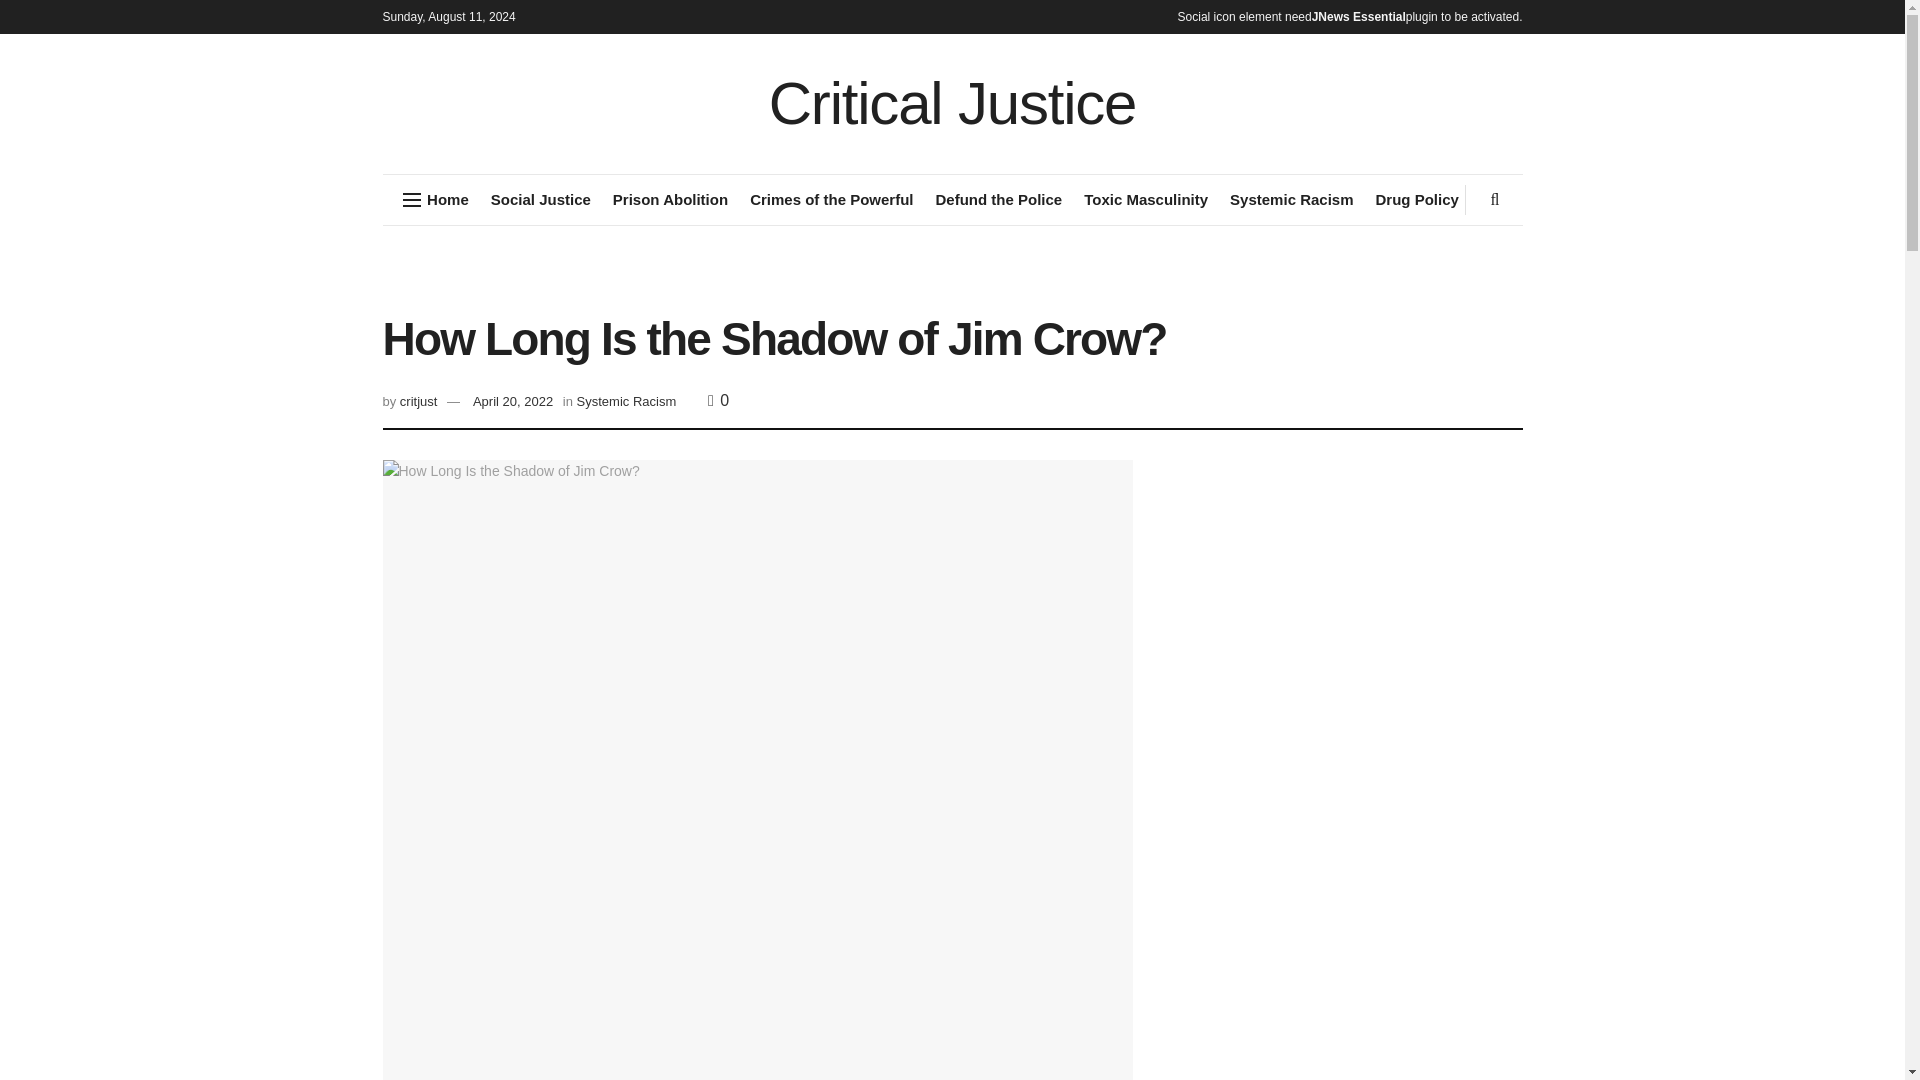 The width and height of the screenshot is (1920, 1080). I want to click on Prison Abolition, so click(670, 199).